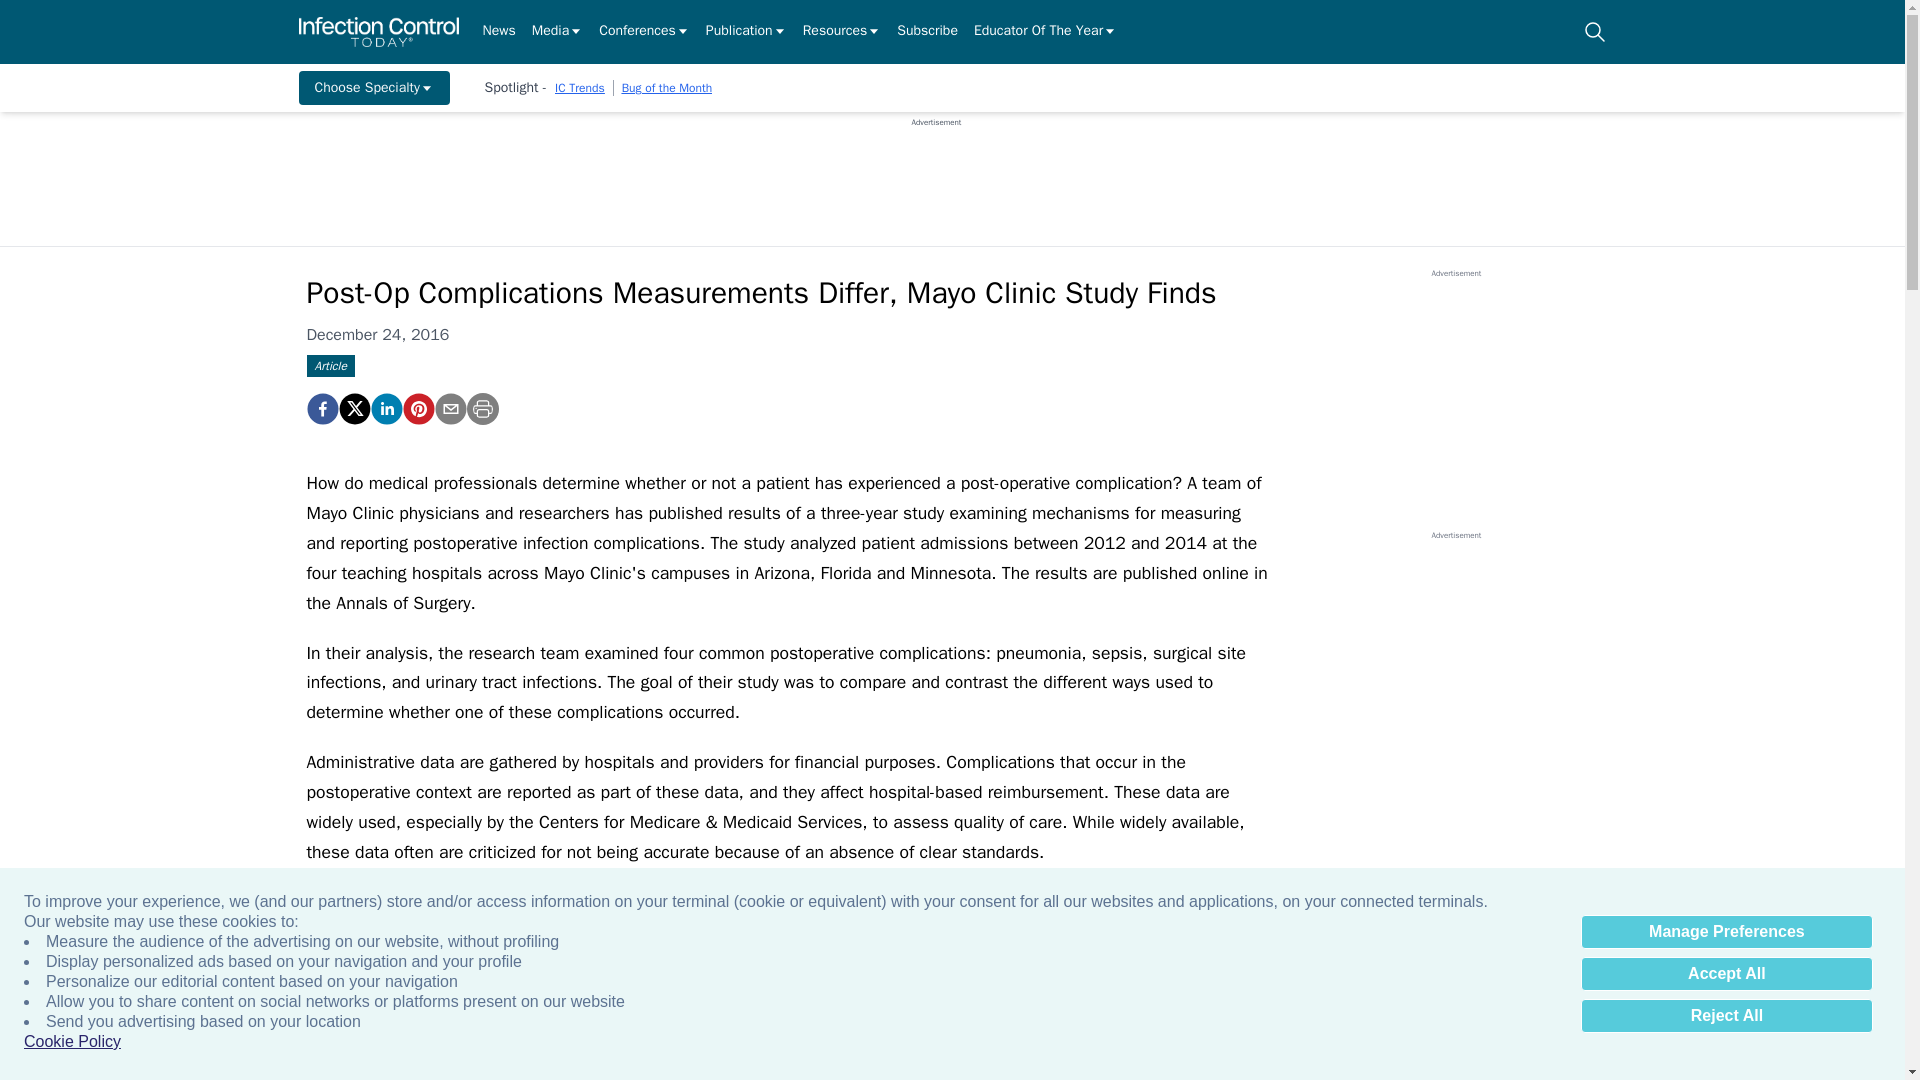 This screenshot has width=1920, height=1080. What do you see at coordinates (1045, 32) in the screenshot?
I see `Educator Of The Year` at bounding box center [1045, 32].